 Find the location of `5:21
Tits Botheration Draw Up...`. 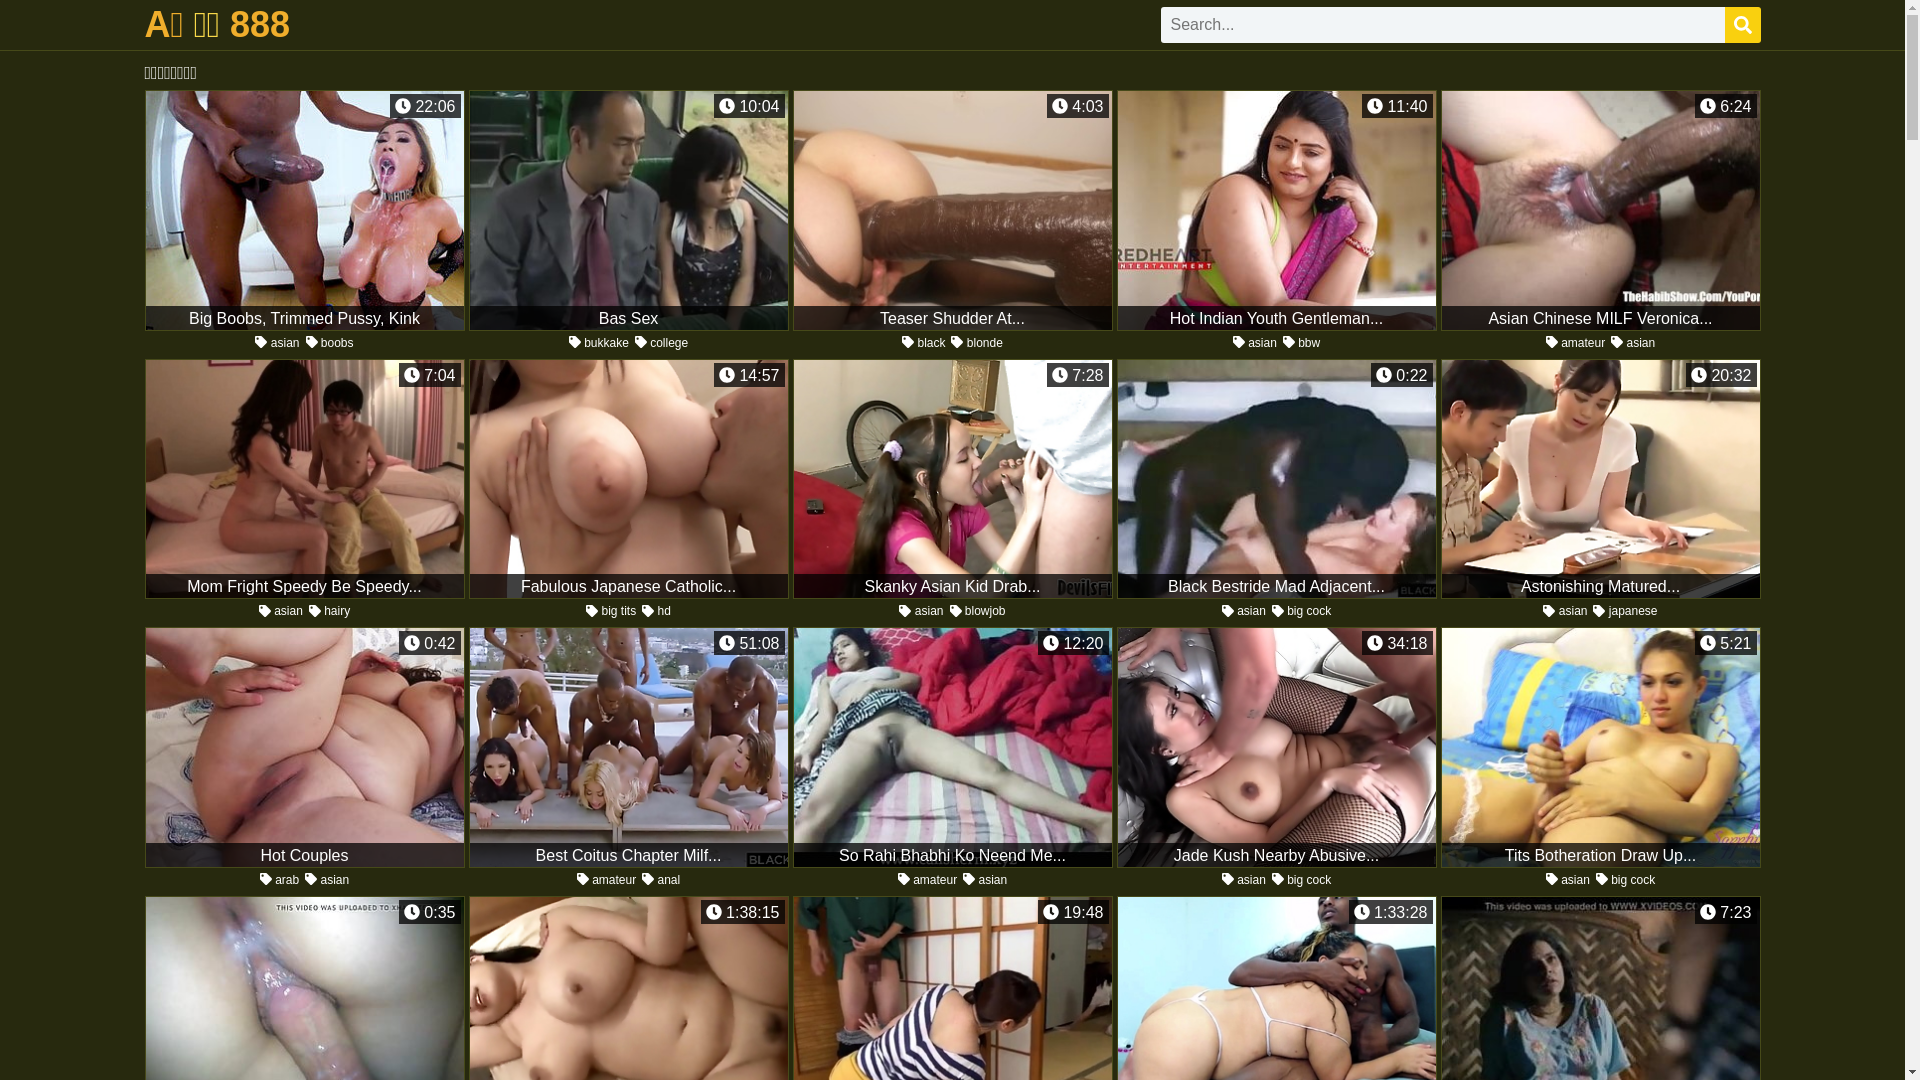

5:21
Tits Botheration Draw Up... is located at coordinates (1600, 748).